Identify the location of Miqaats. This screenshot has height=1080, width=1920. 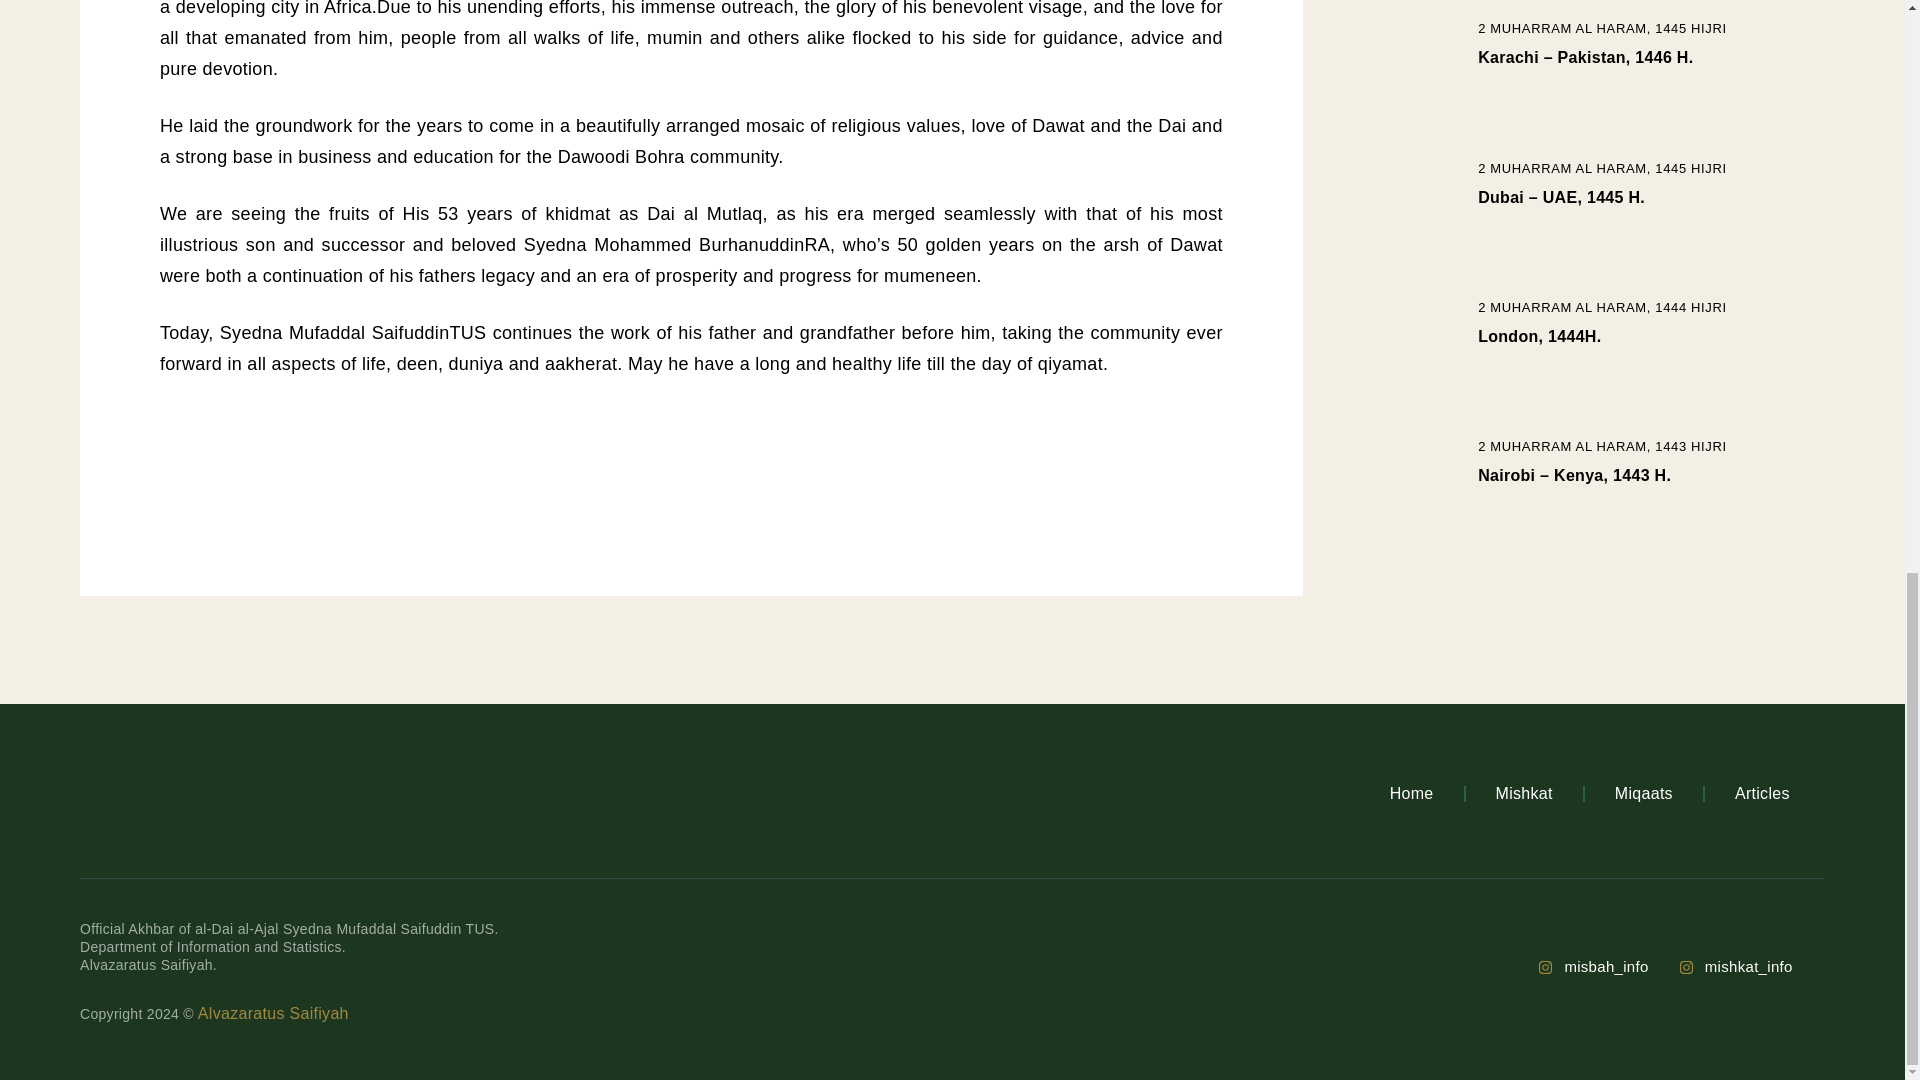
(1644, 794).